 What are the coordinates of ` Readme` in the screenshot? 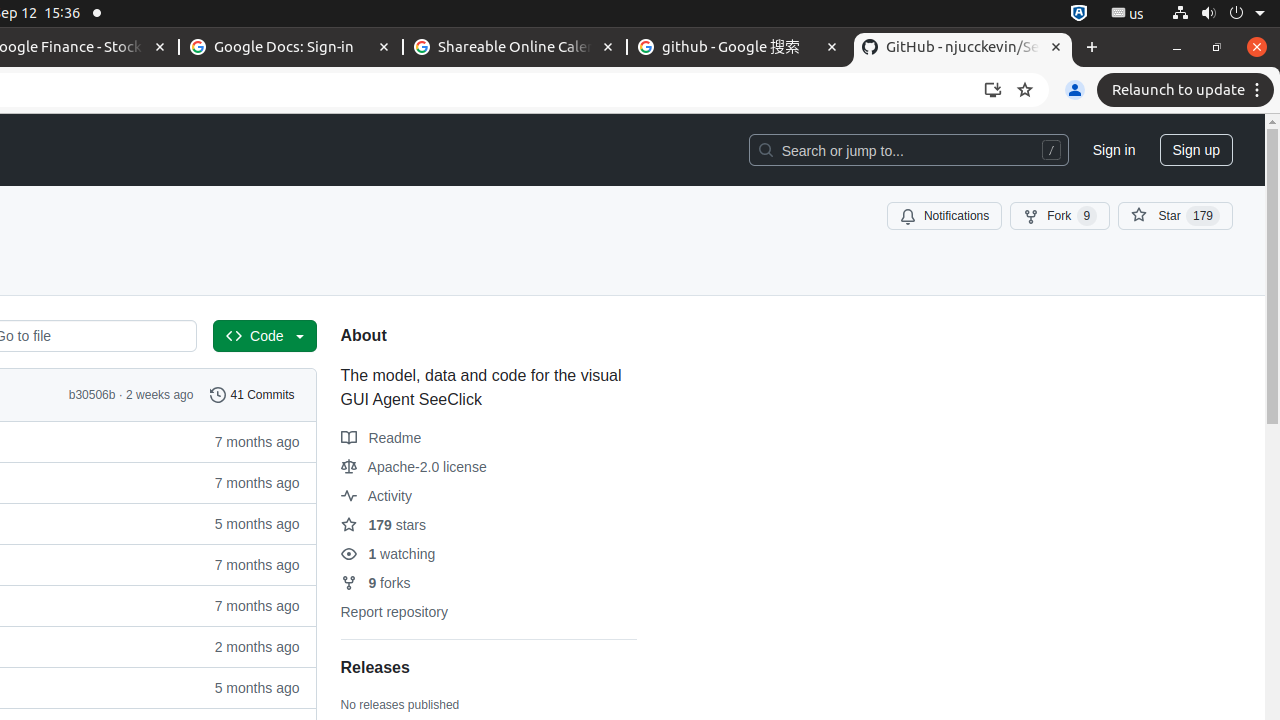 It's located at (381, 438).